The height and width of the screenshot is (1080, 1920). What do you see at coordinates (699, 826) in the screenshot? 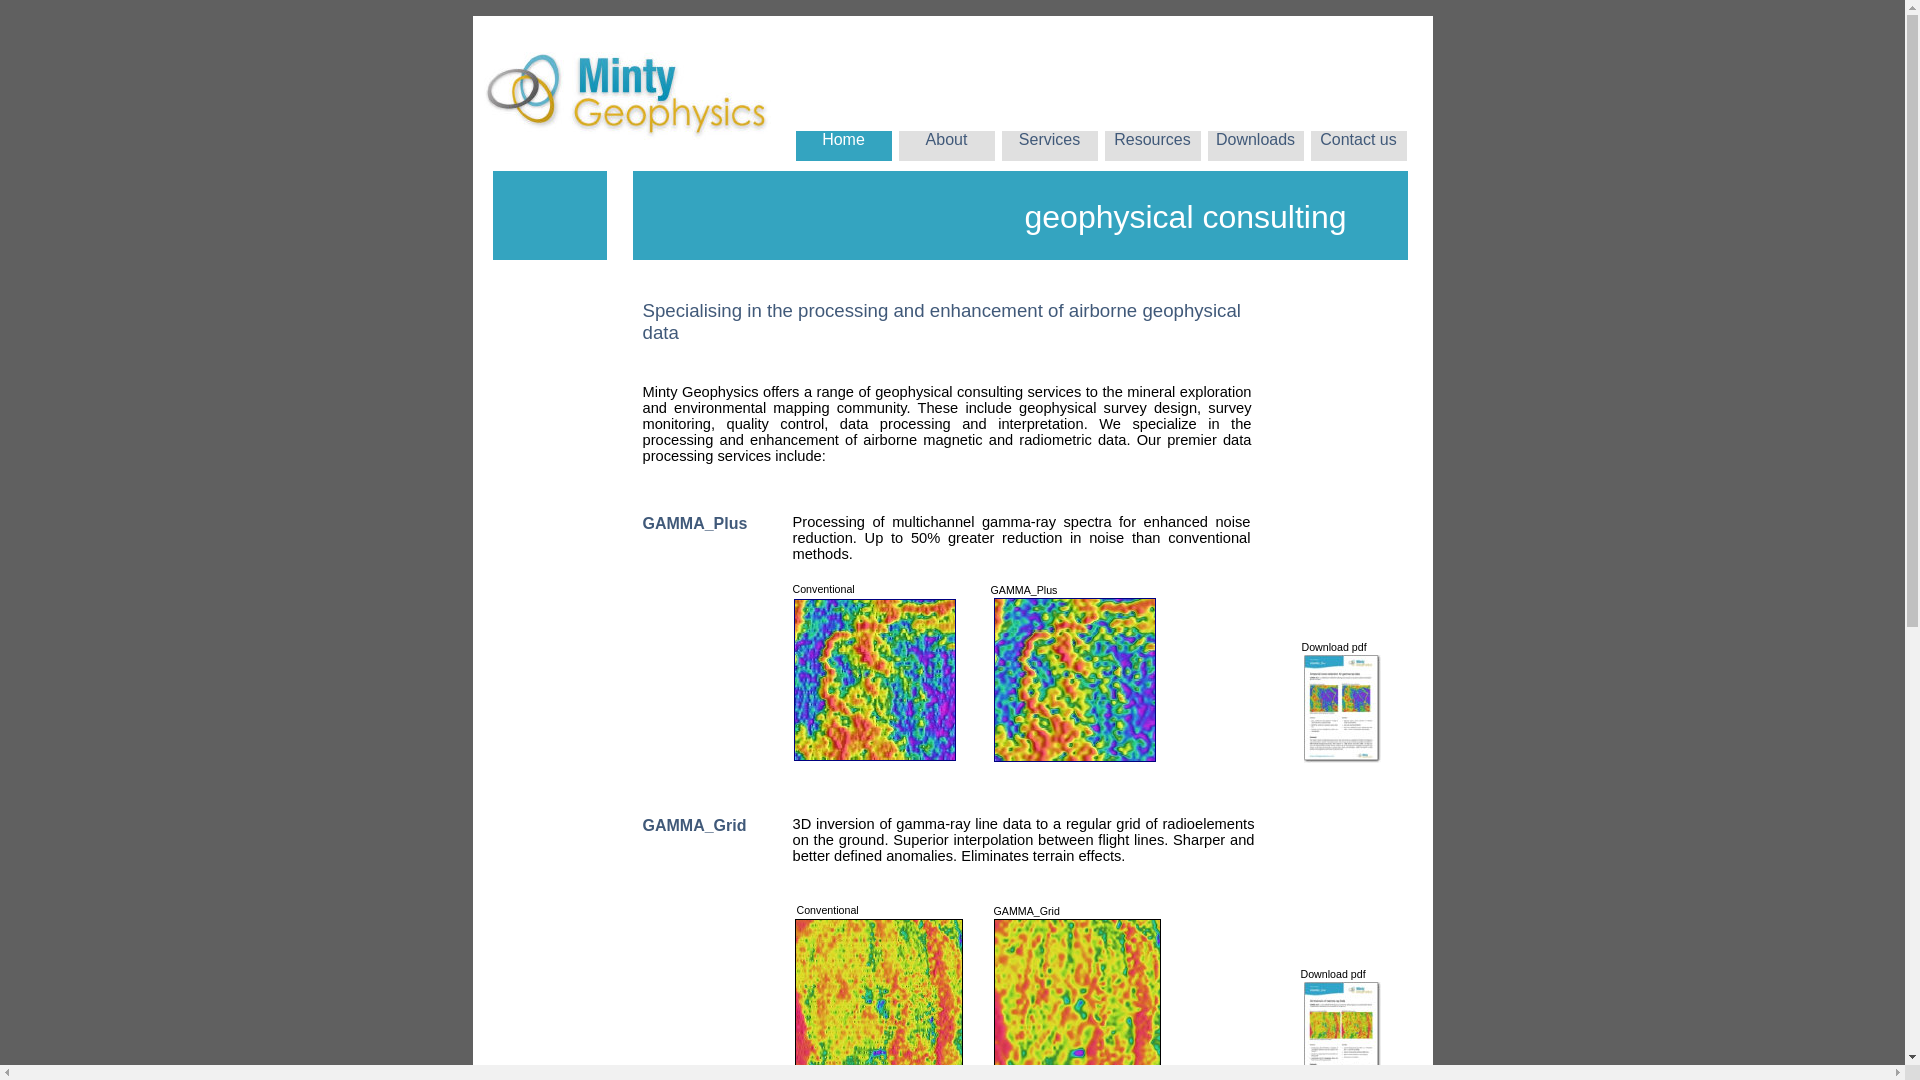
I see `GAMMA_Grid` at bounding box center [699, 826].